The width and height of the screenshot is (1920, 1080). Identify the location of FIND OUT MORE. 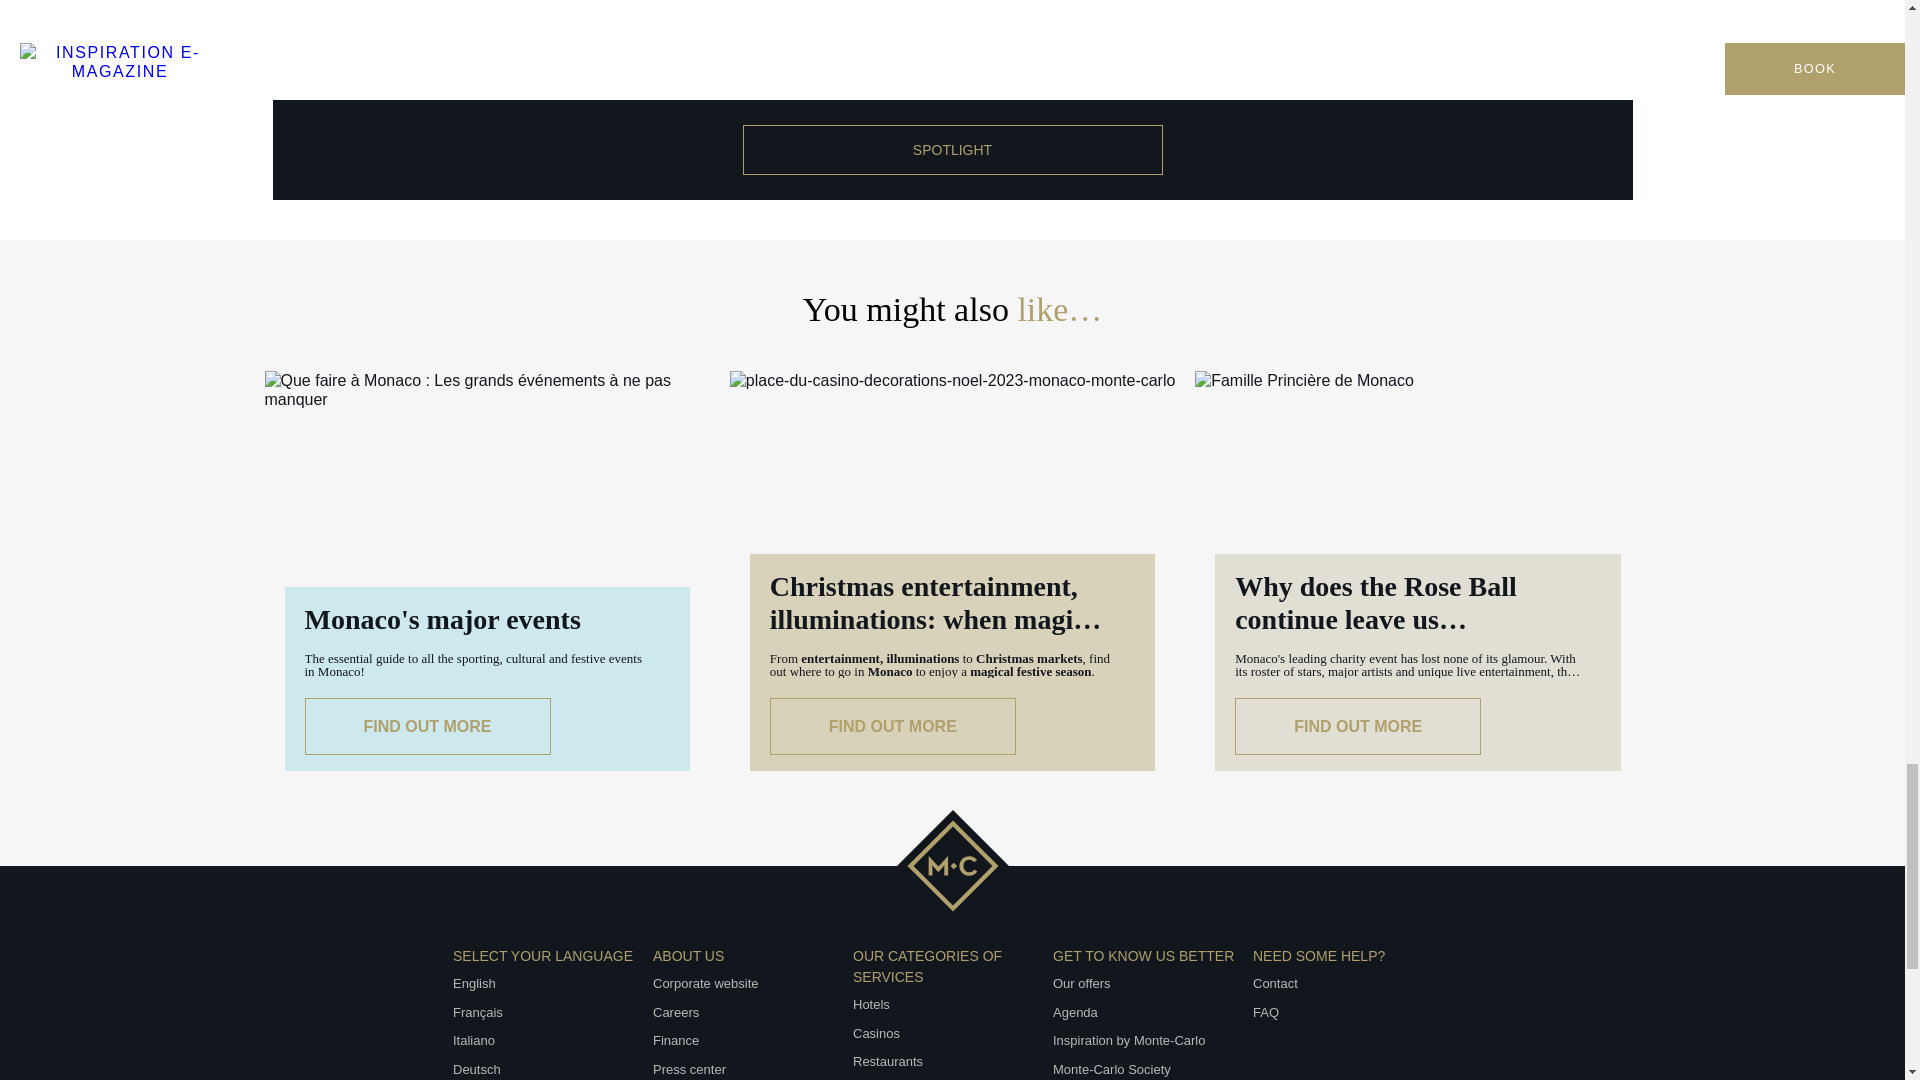
(892, 726).